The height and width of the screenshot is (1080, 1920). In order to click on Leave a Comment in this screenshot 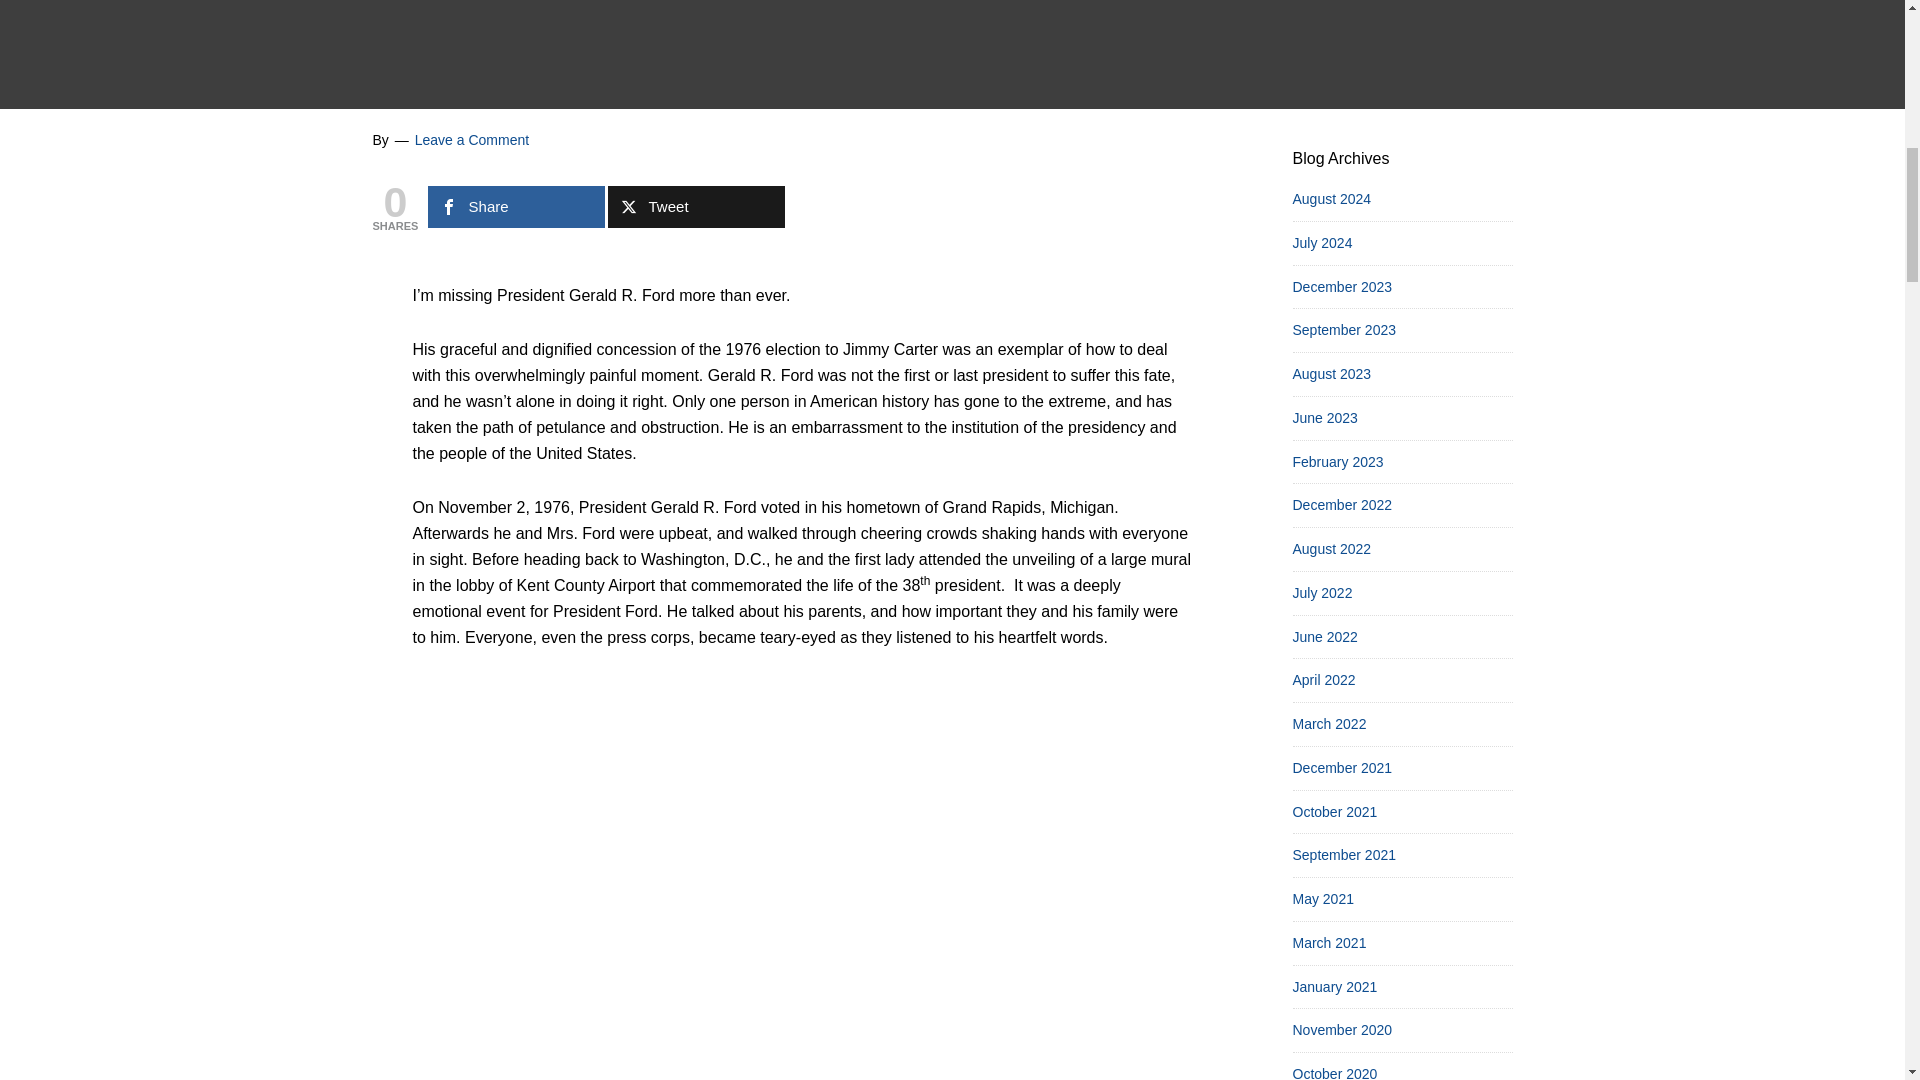, I will do `click(472, 139)`.